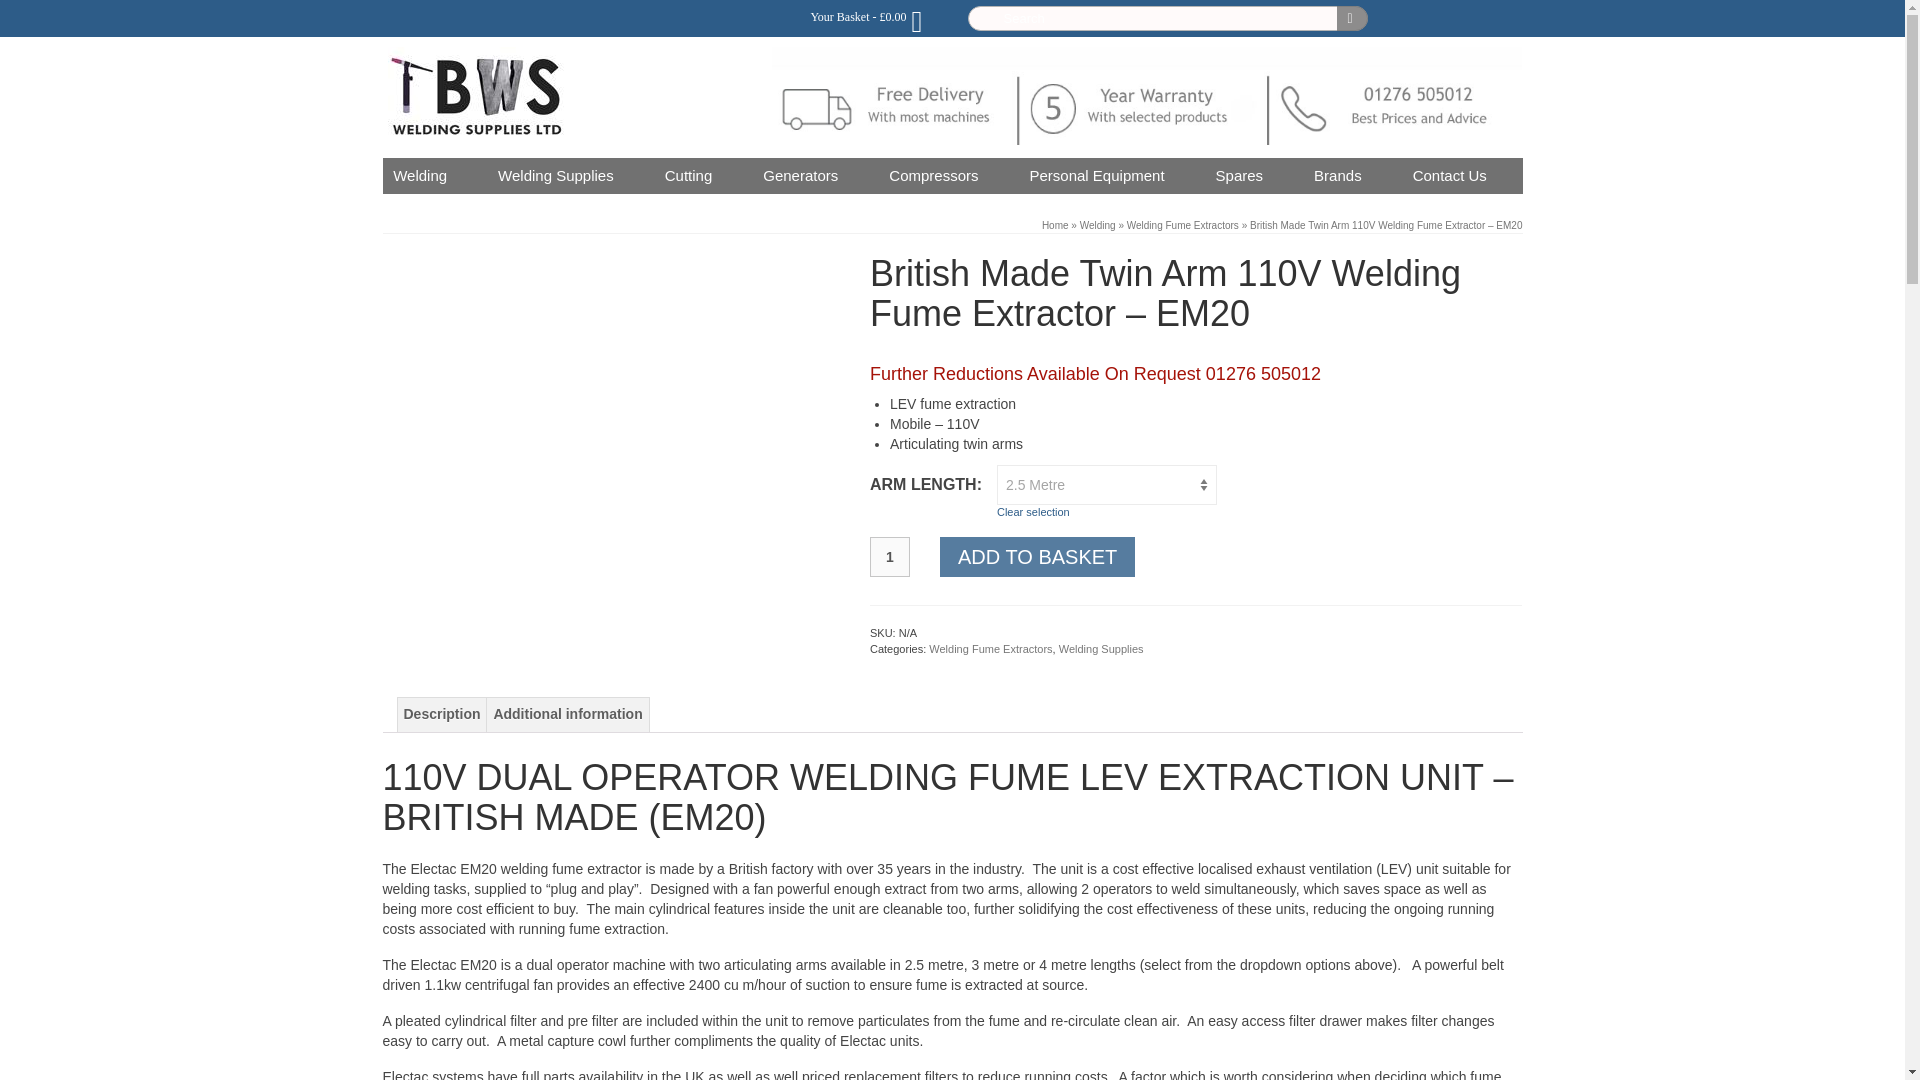  I want to click on 1, so click(890, 556).